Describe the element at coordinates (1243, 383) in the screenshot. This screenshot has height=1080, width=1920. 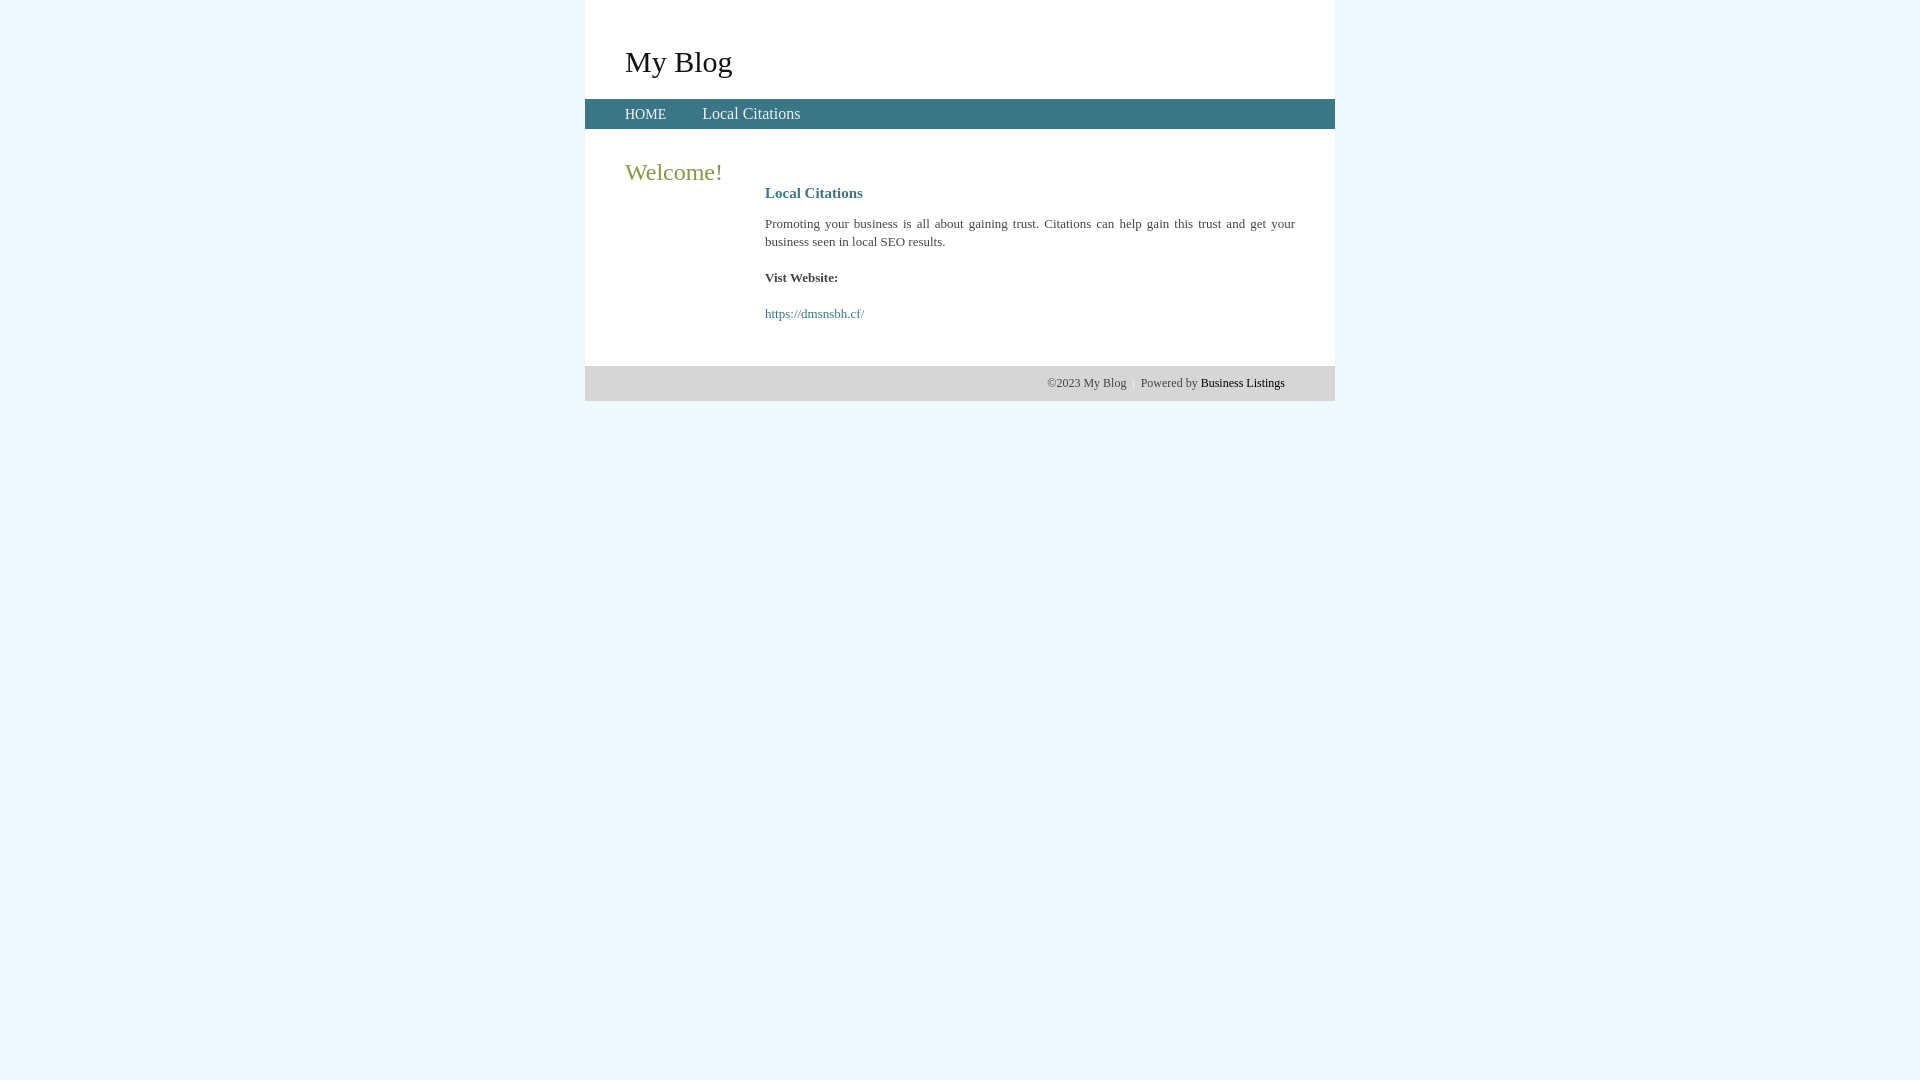
I see `Business Listings` at that location.